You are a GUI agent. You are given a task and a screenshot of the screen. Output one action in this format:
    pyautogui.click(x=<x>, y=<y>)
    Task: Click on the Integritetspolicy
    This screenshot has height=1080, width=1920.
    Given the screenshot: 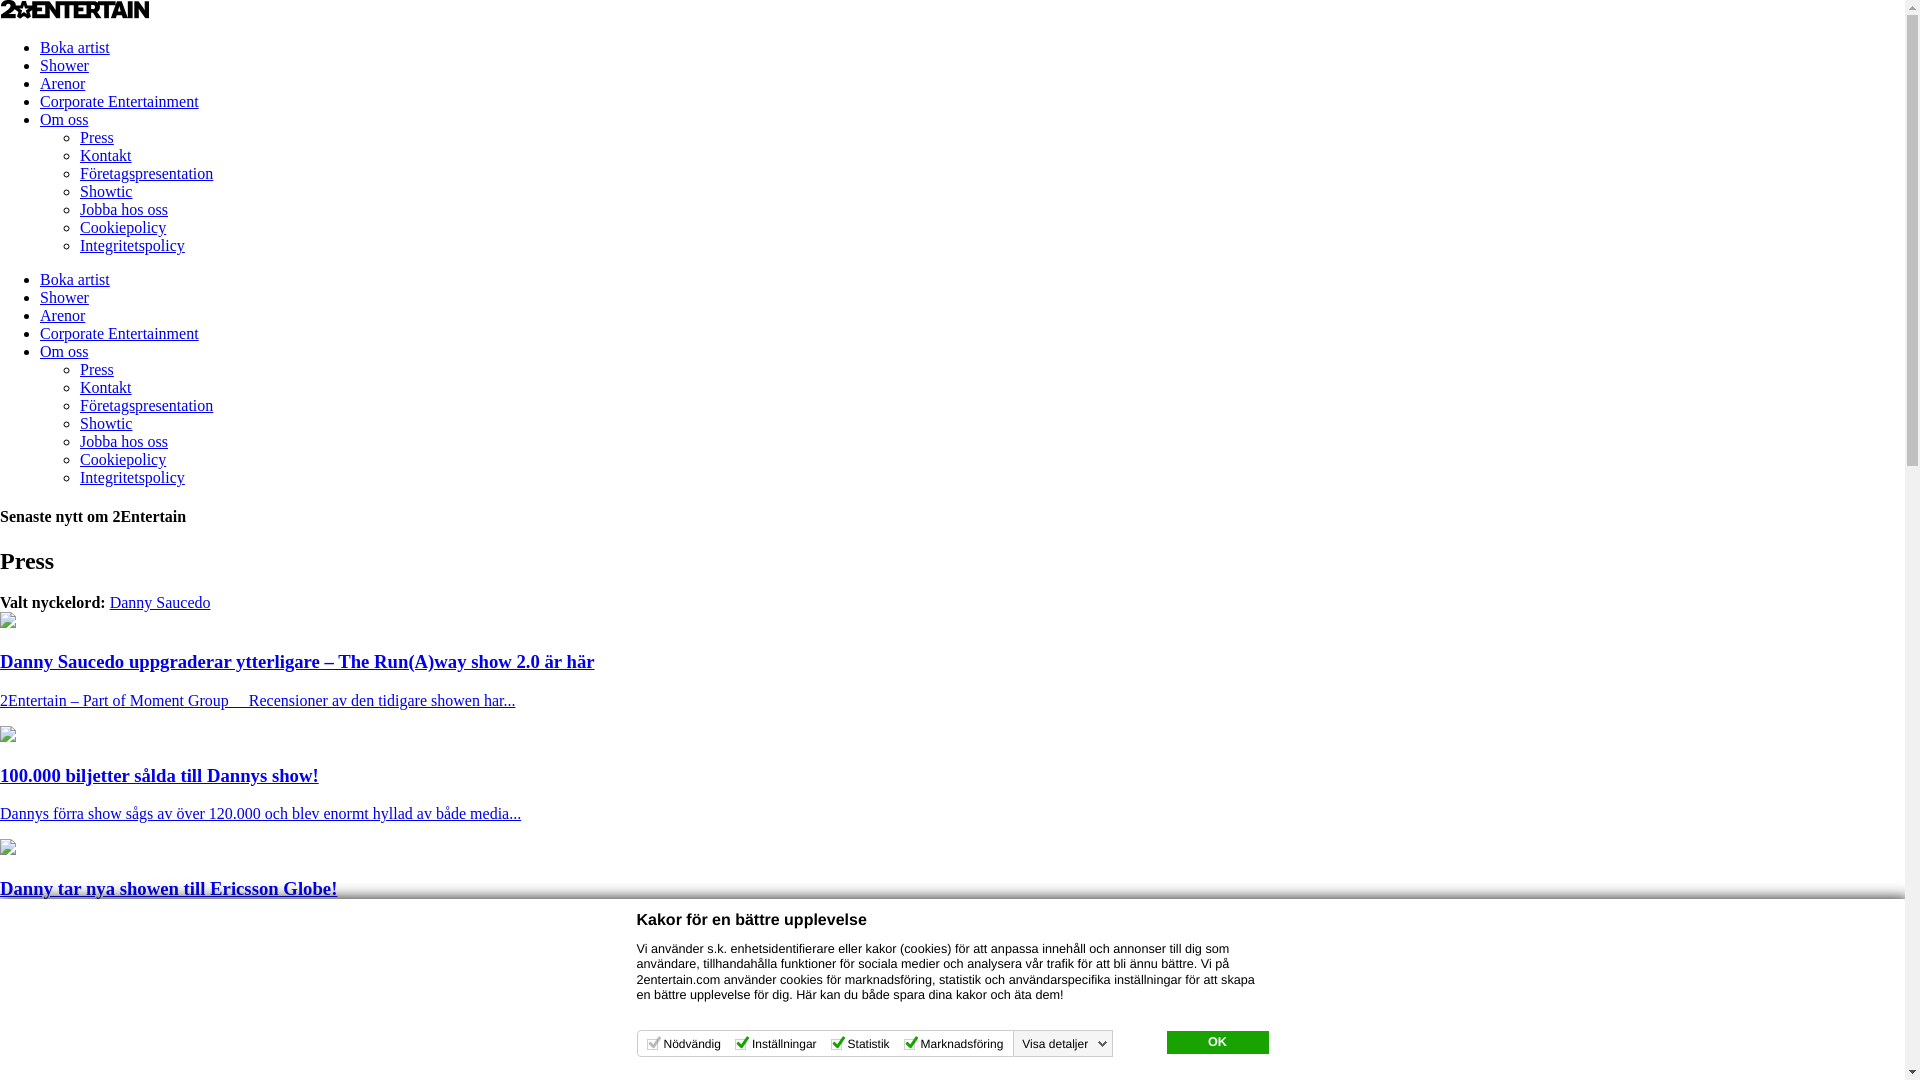 What is the action you would take?
    pyautogui.click(x=132, y=246)
    